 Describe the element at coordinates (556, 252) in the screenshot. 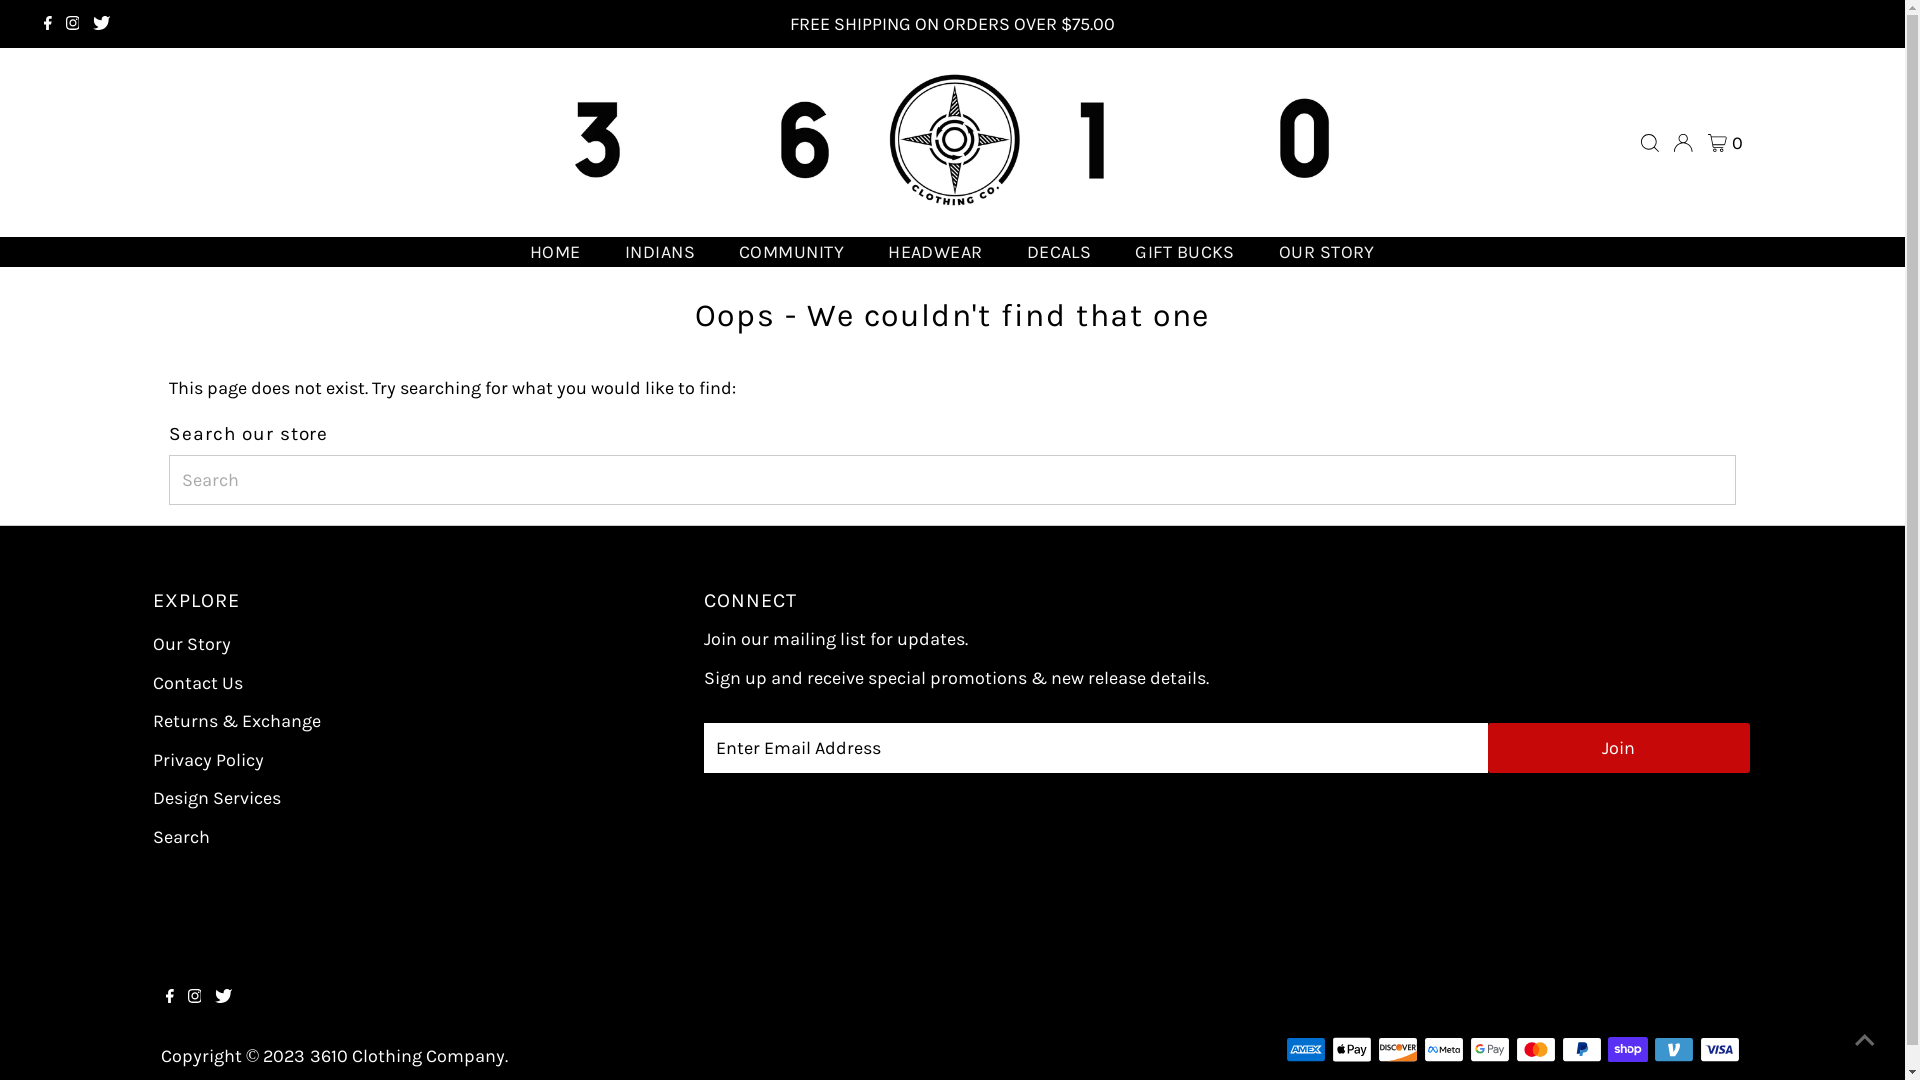

I see `HOME` at that location.